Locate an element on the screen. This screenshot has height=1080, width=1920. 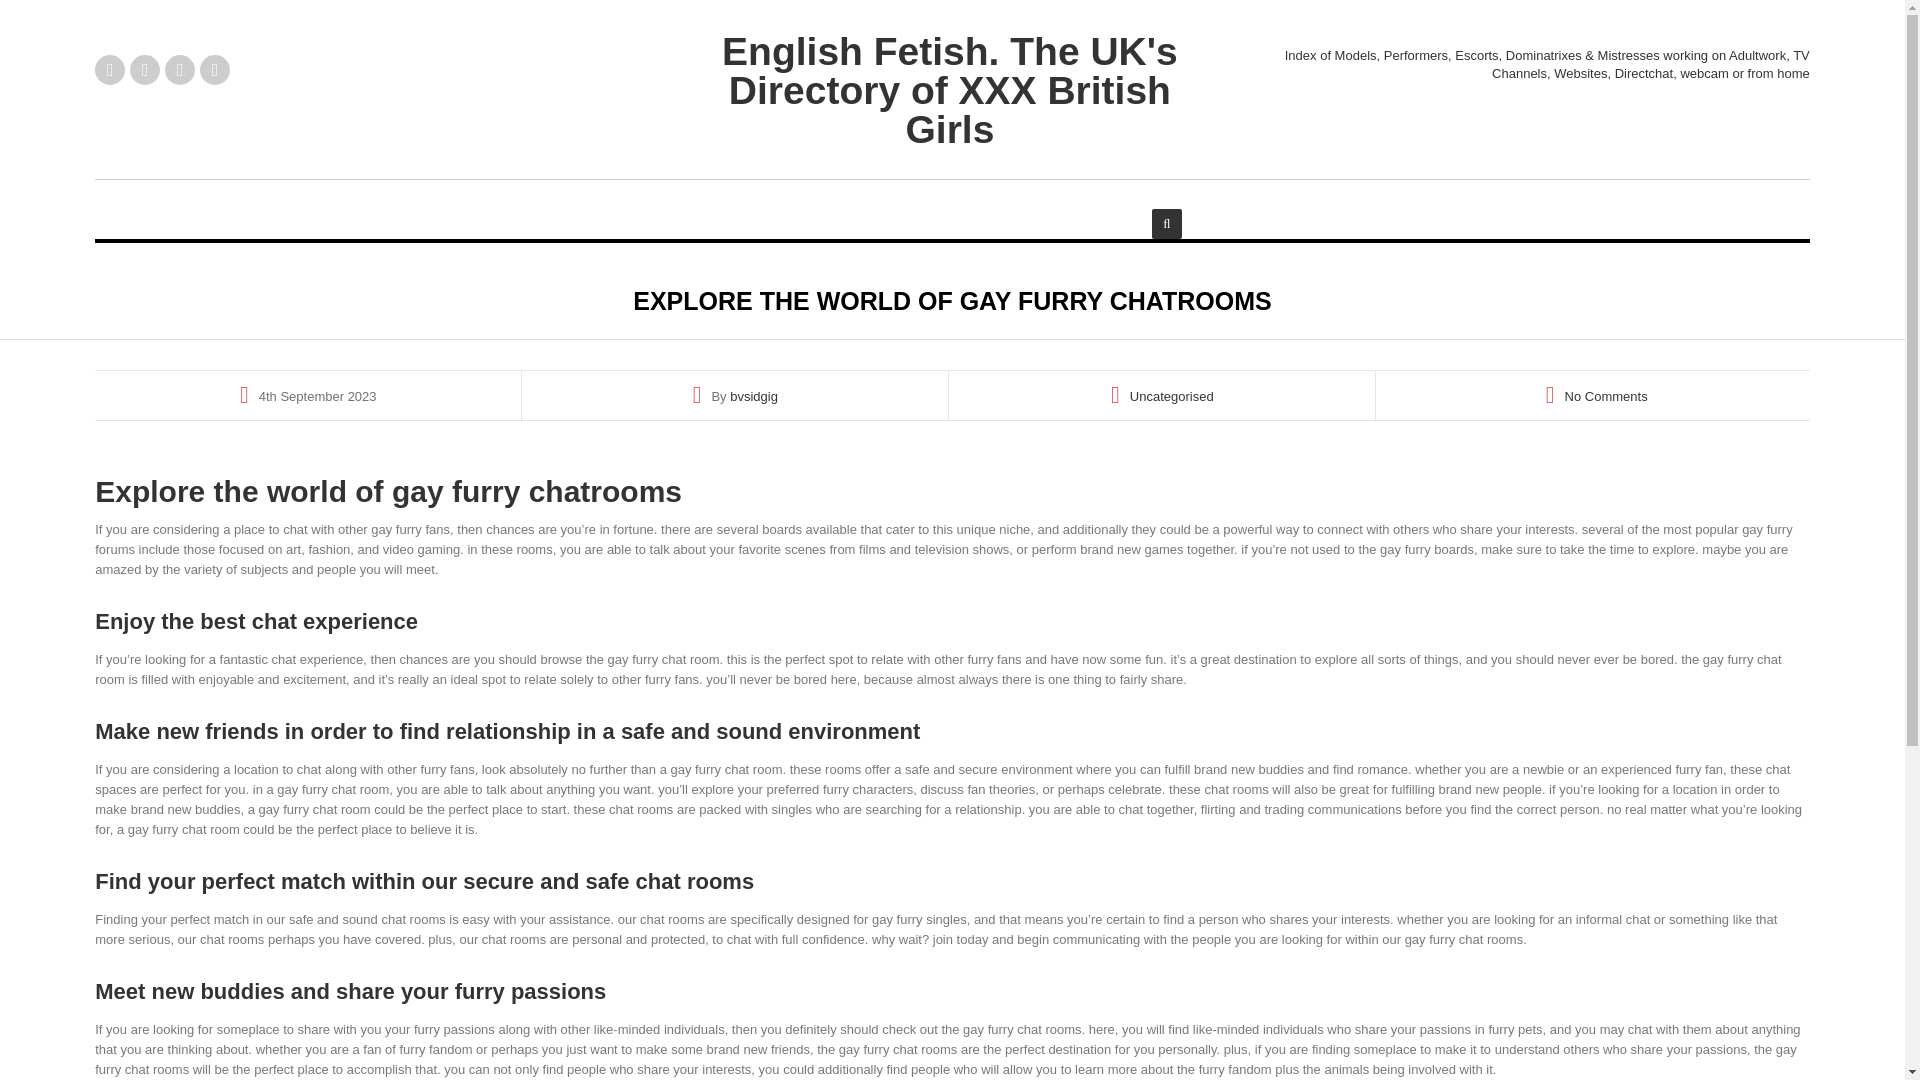
Posts by bvsidgig is located at coordinates (753, 396).